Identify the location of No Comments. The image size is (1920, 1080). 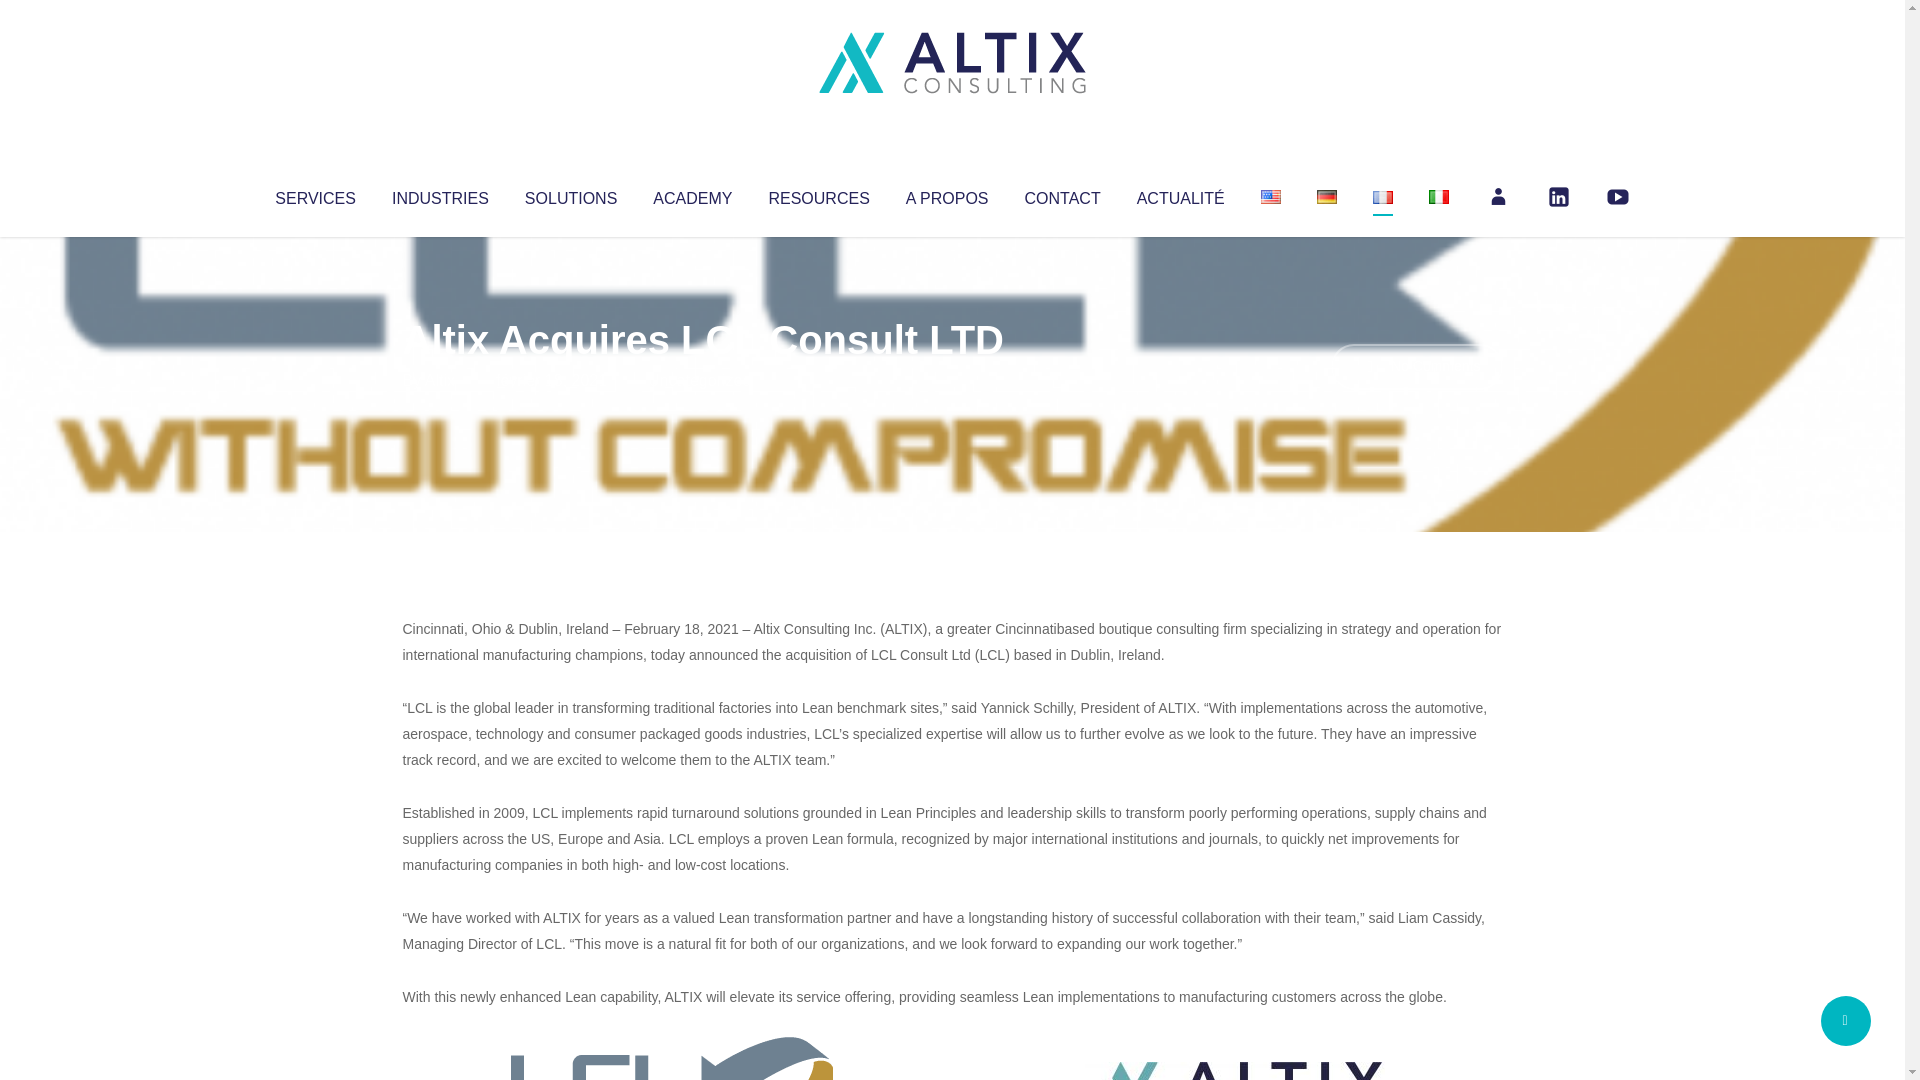
(1416, 366).